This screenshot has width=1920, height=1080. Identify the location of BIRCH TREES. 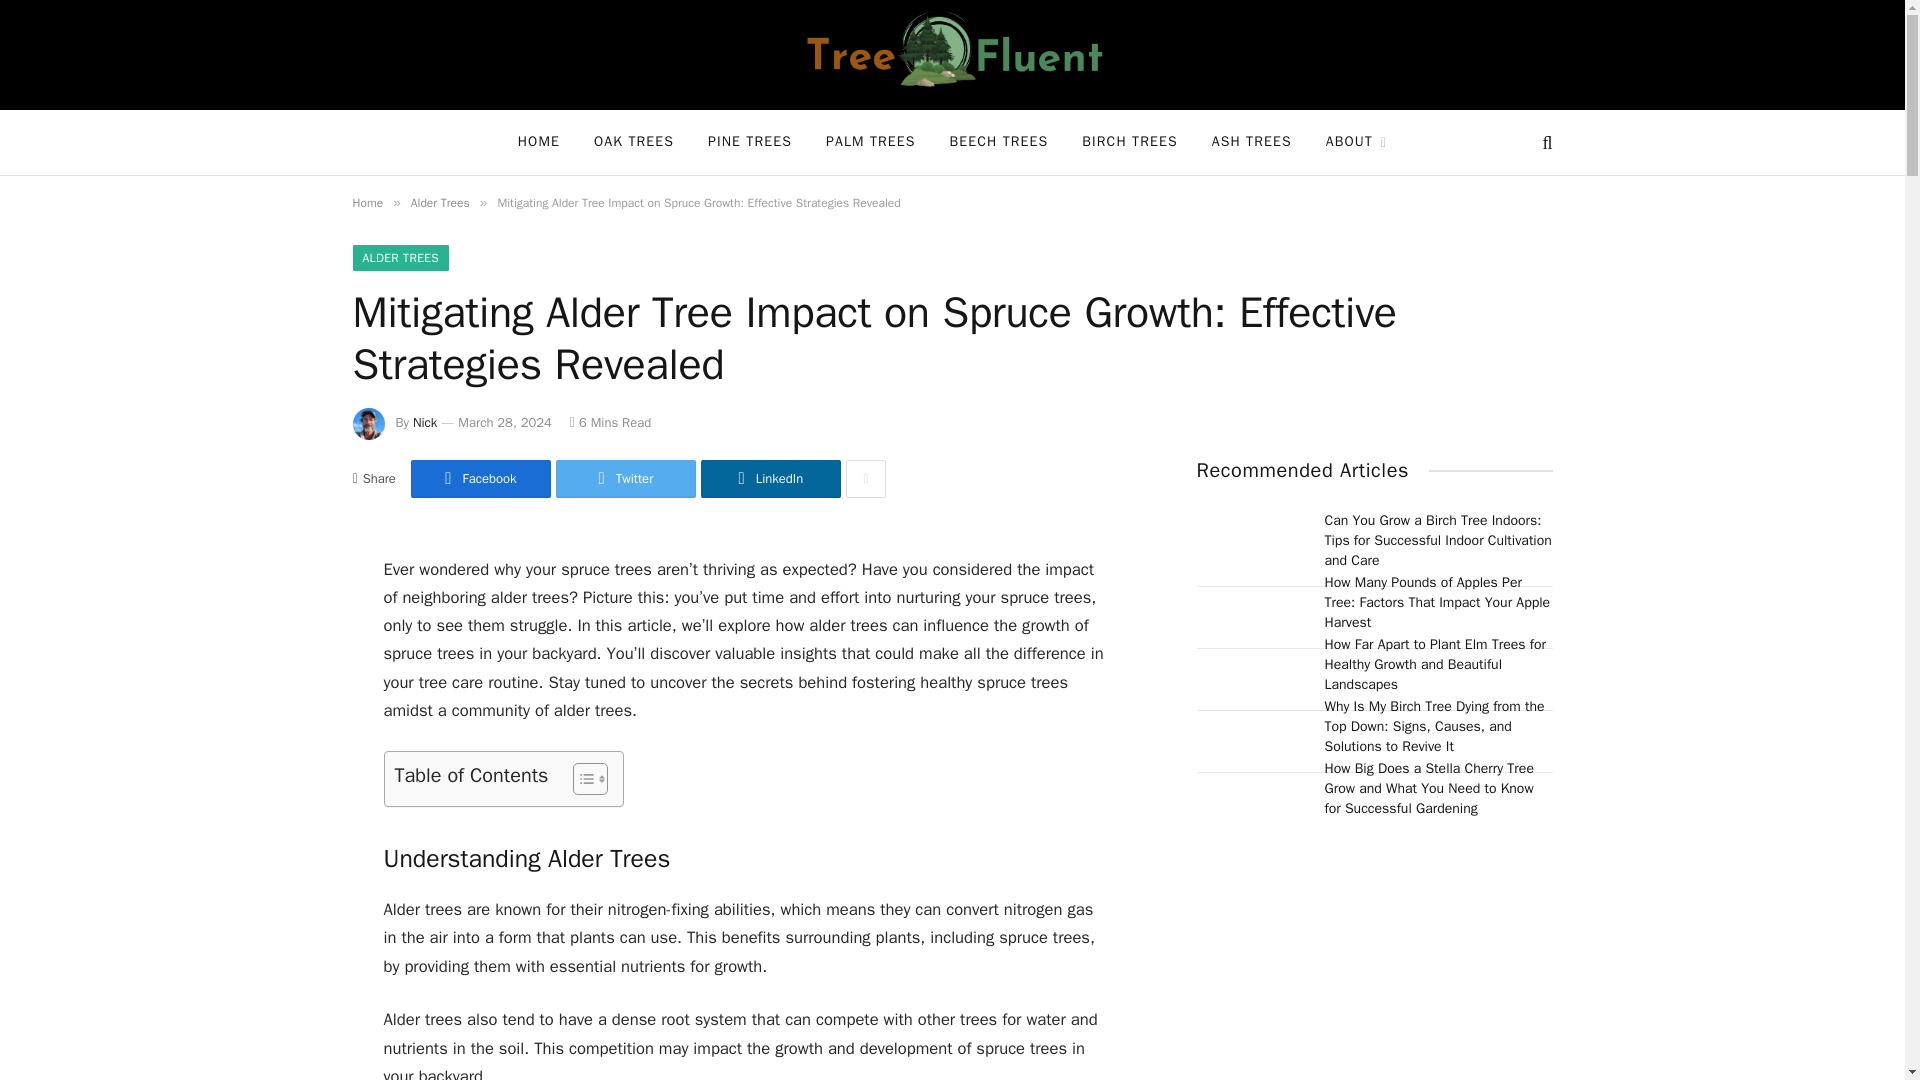
(1130, 142).